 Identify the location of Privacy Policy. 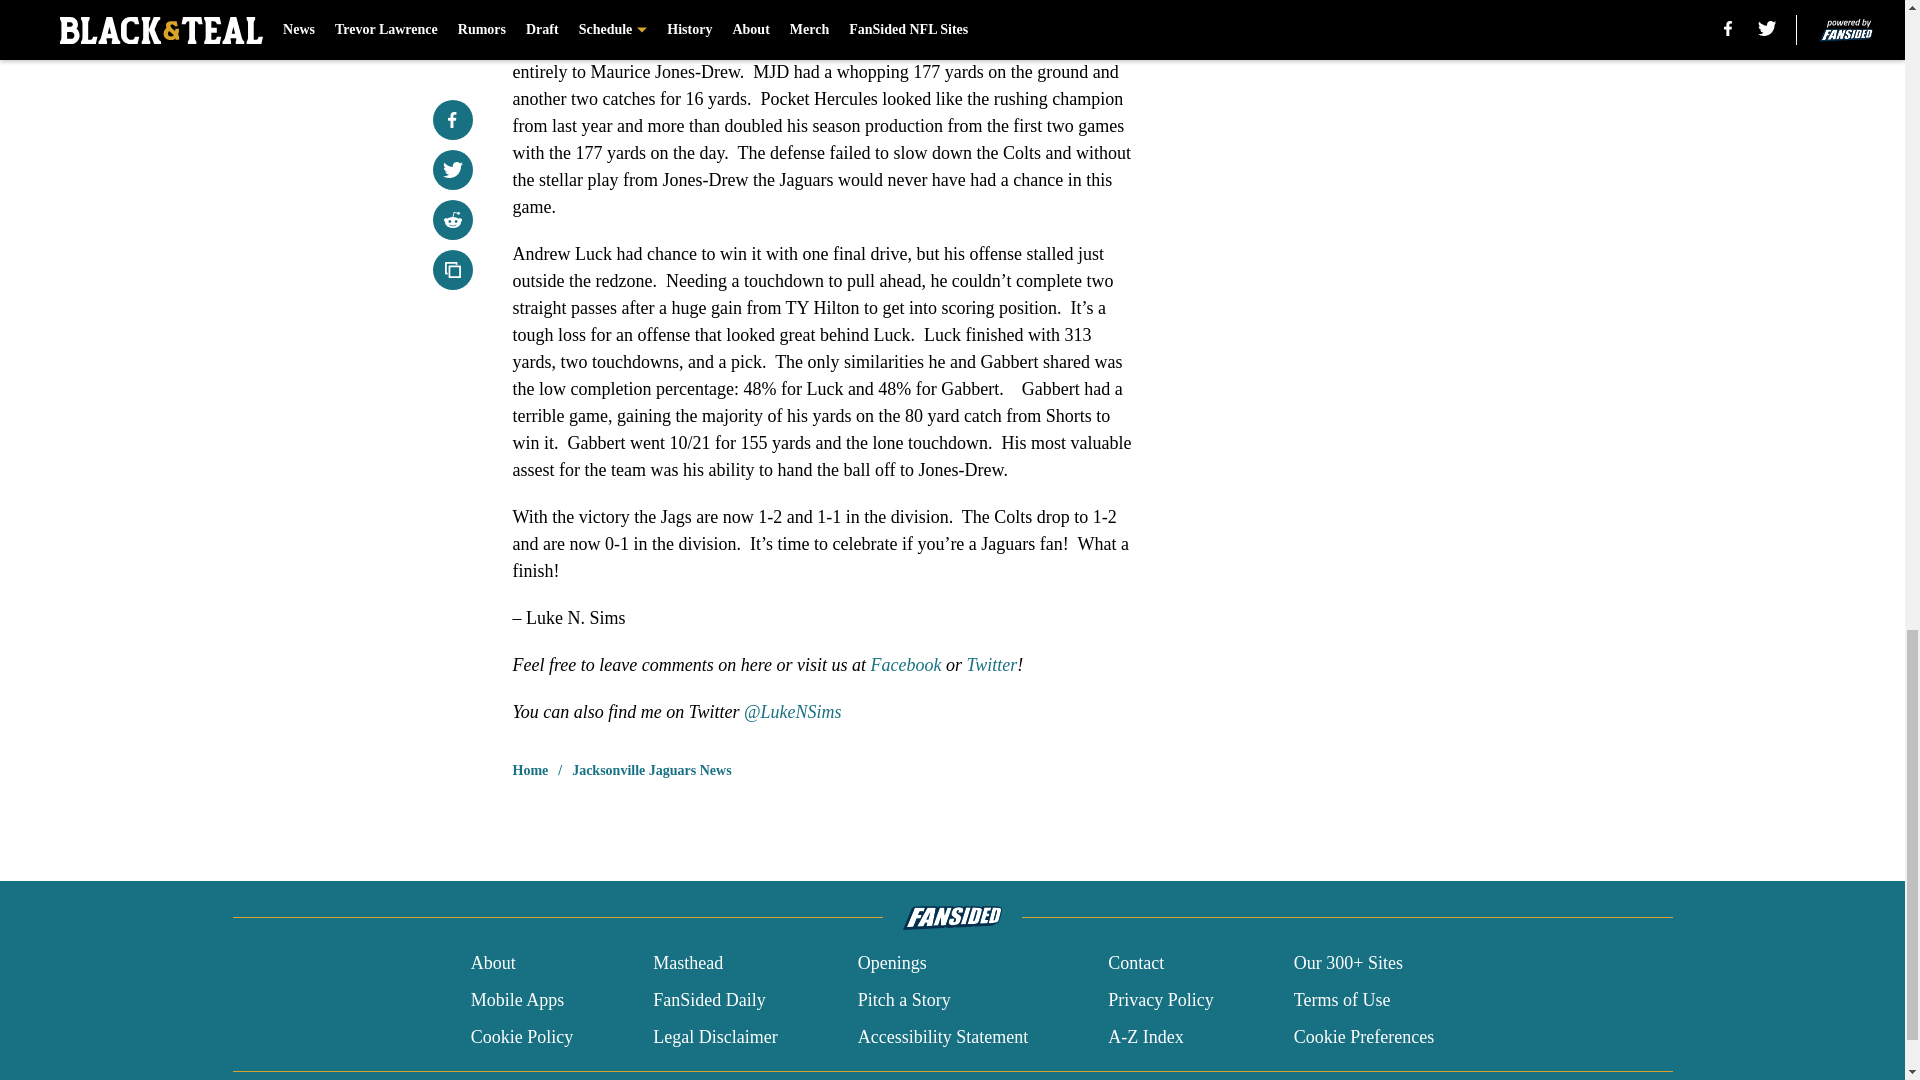
(1160, 1000).